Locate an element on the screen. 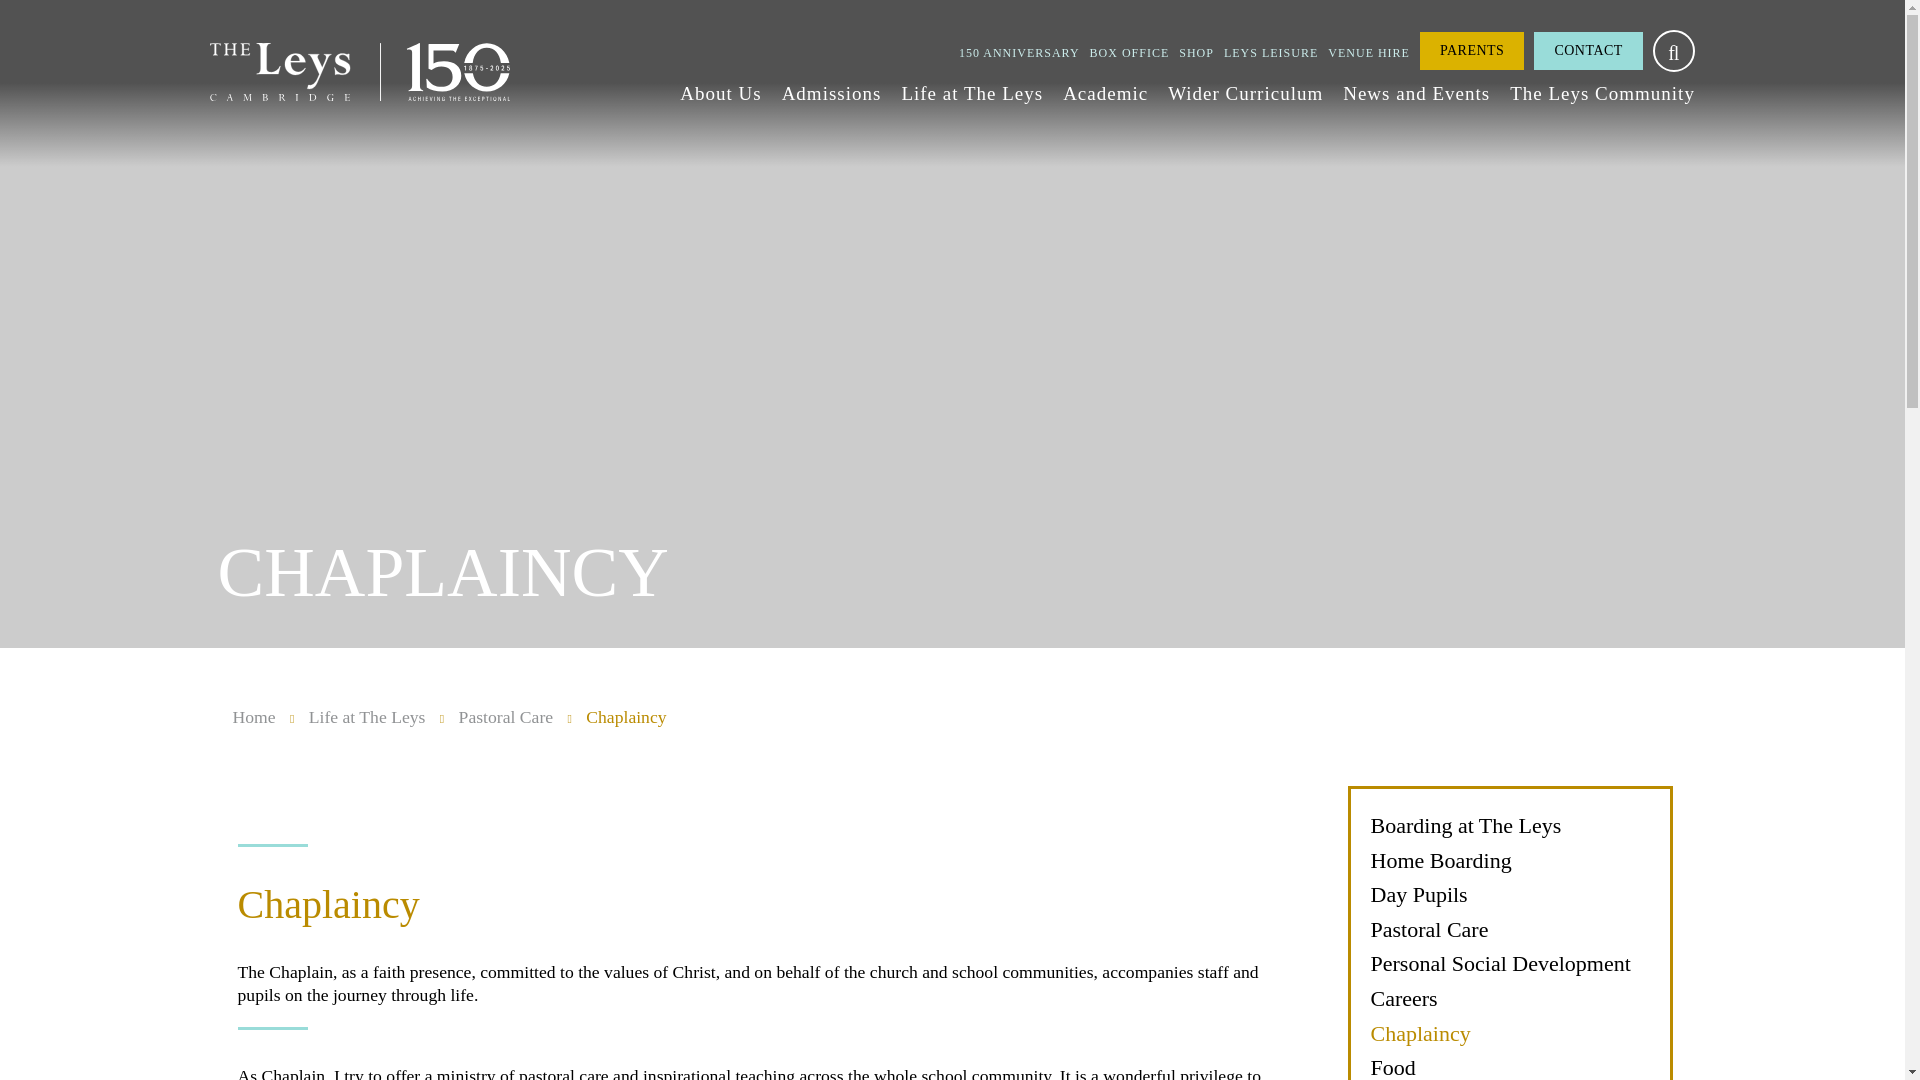 The height and width of the screenshot is (1080, 1920). SHOP is located at coordinates (1196, 53).